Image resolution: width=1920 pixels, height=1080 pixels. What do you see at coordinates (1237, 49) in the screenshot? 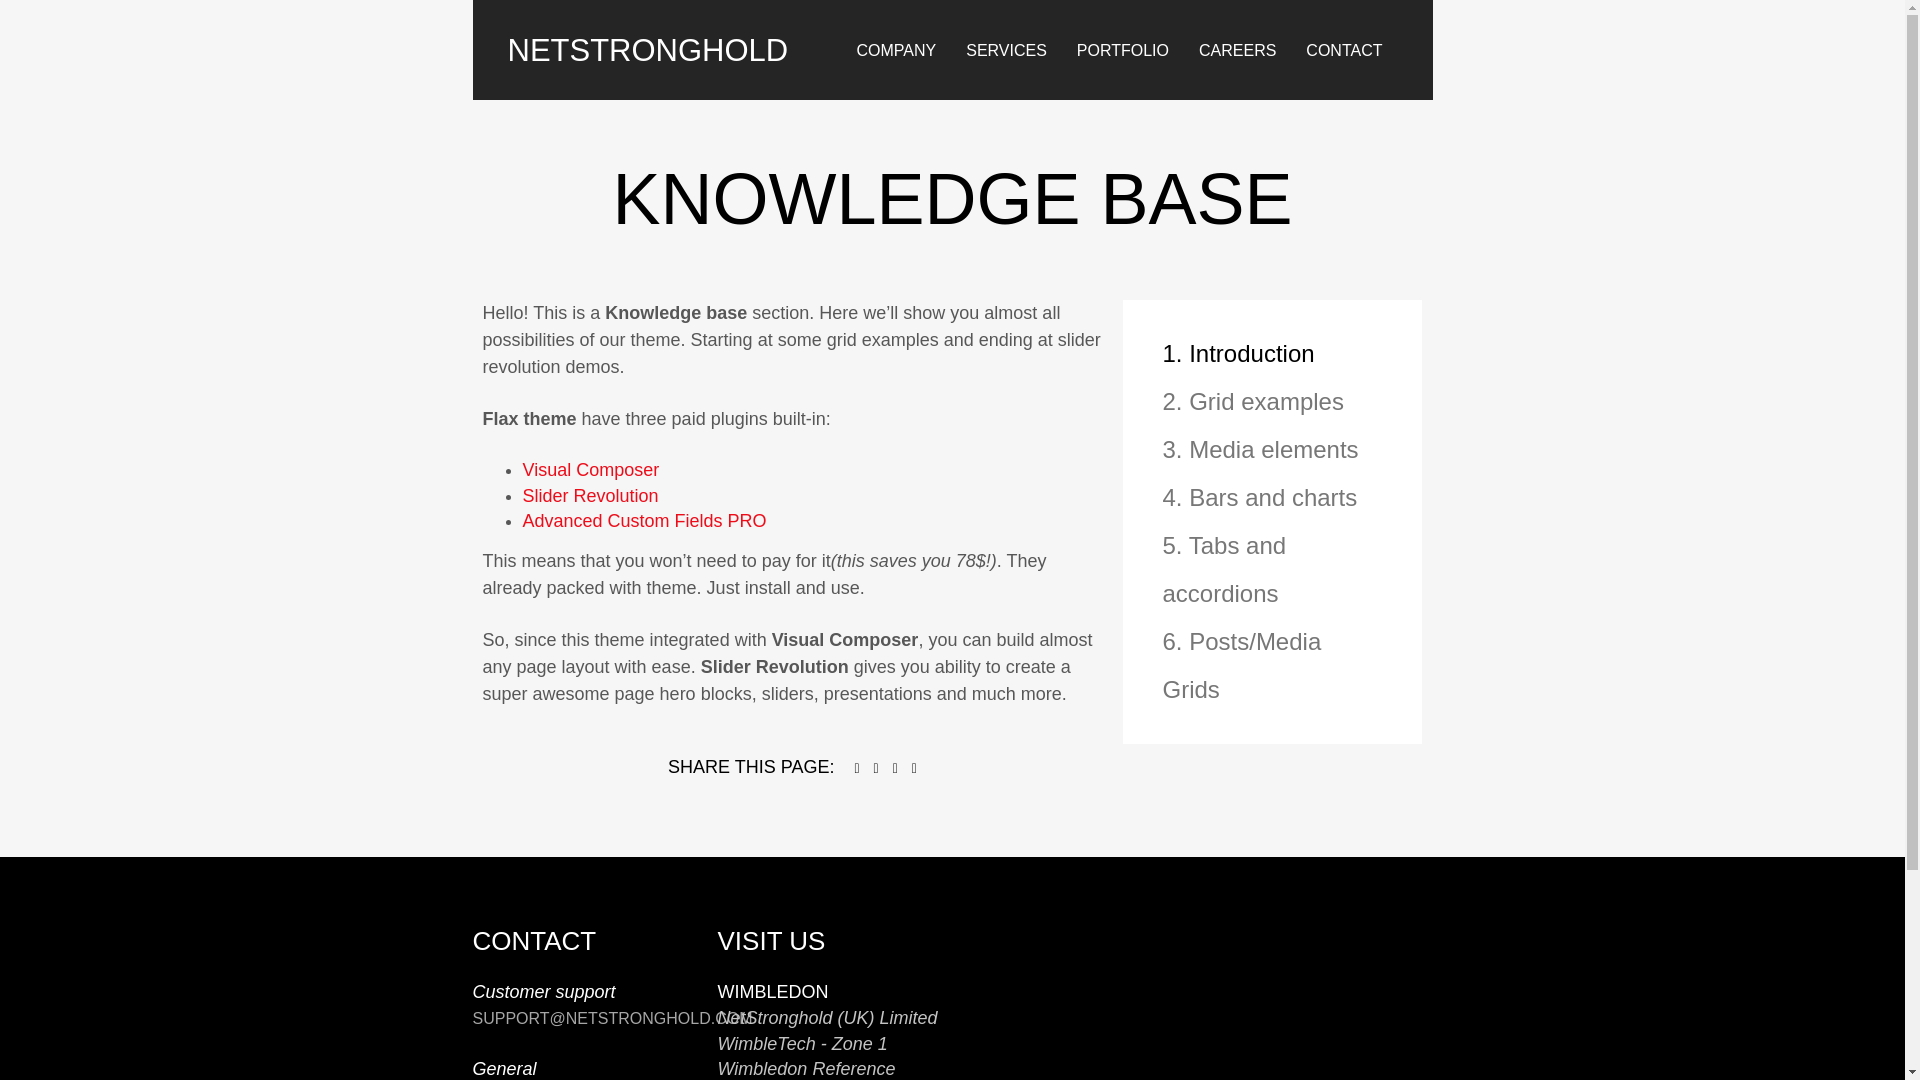
I see `Careers` at bounding box center [1237, 49].